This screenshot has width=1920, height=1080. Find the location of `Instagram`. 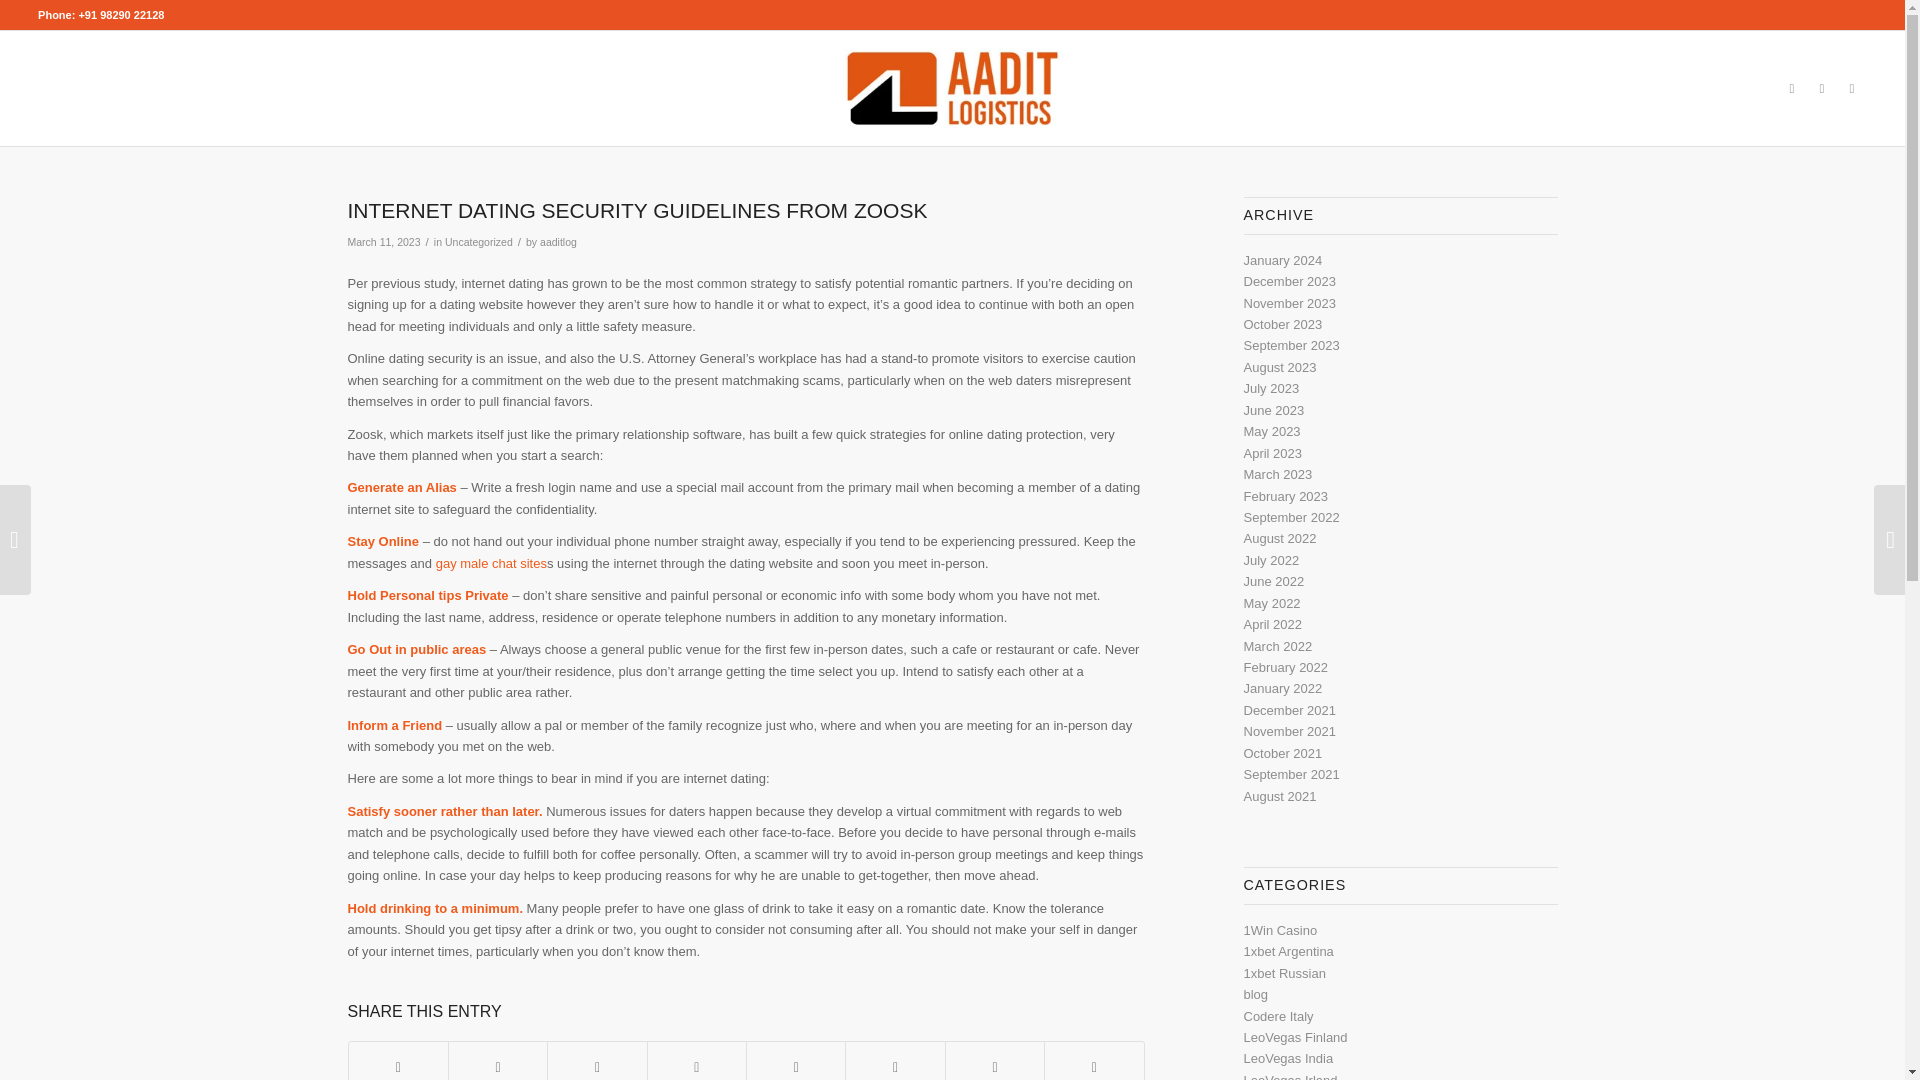

Instagram is located at coordinates (1822, 88).